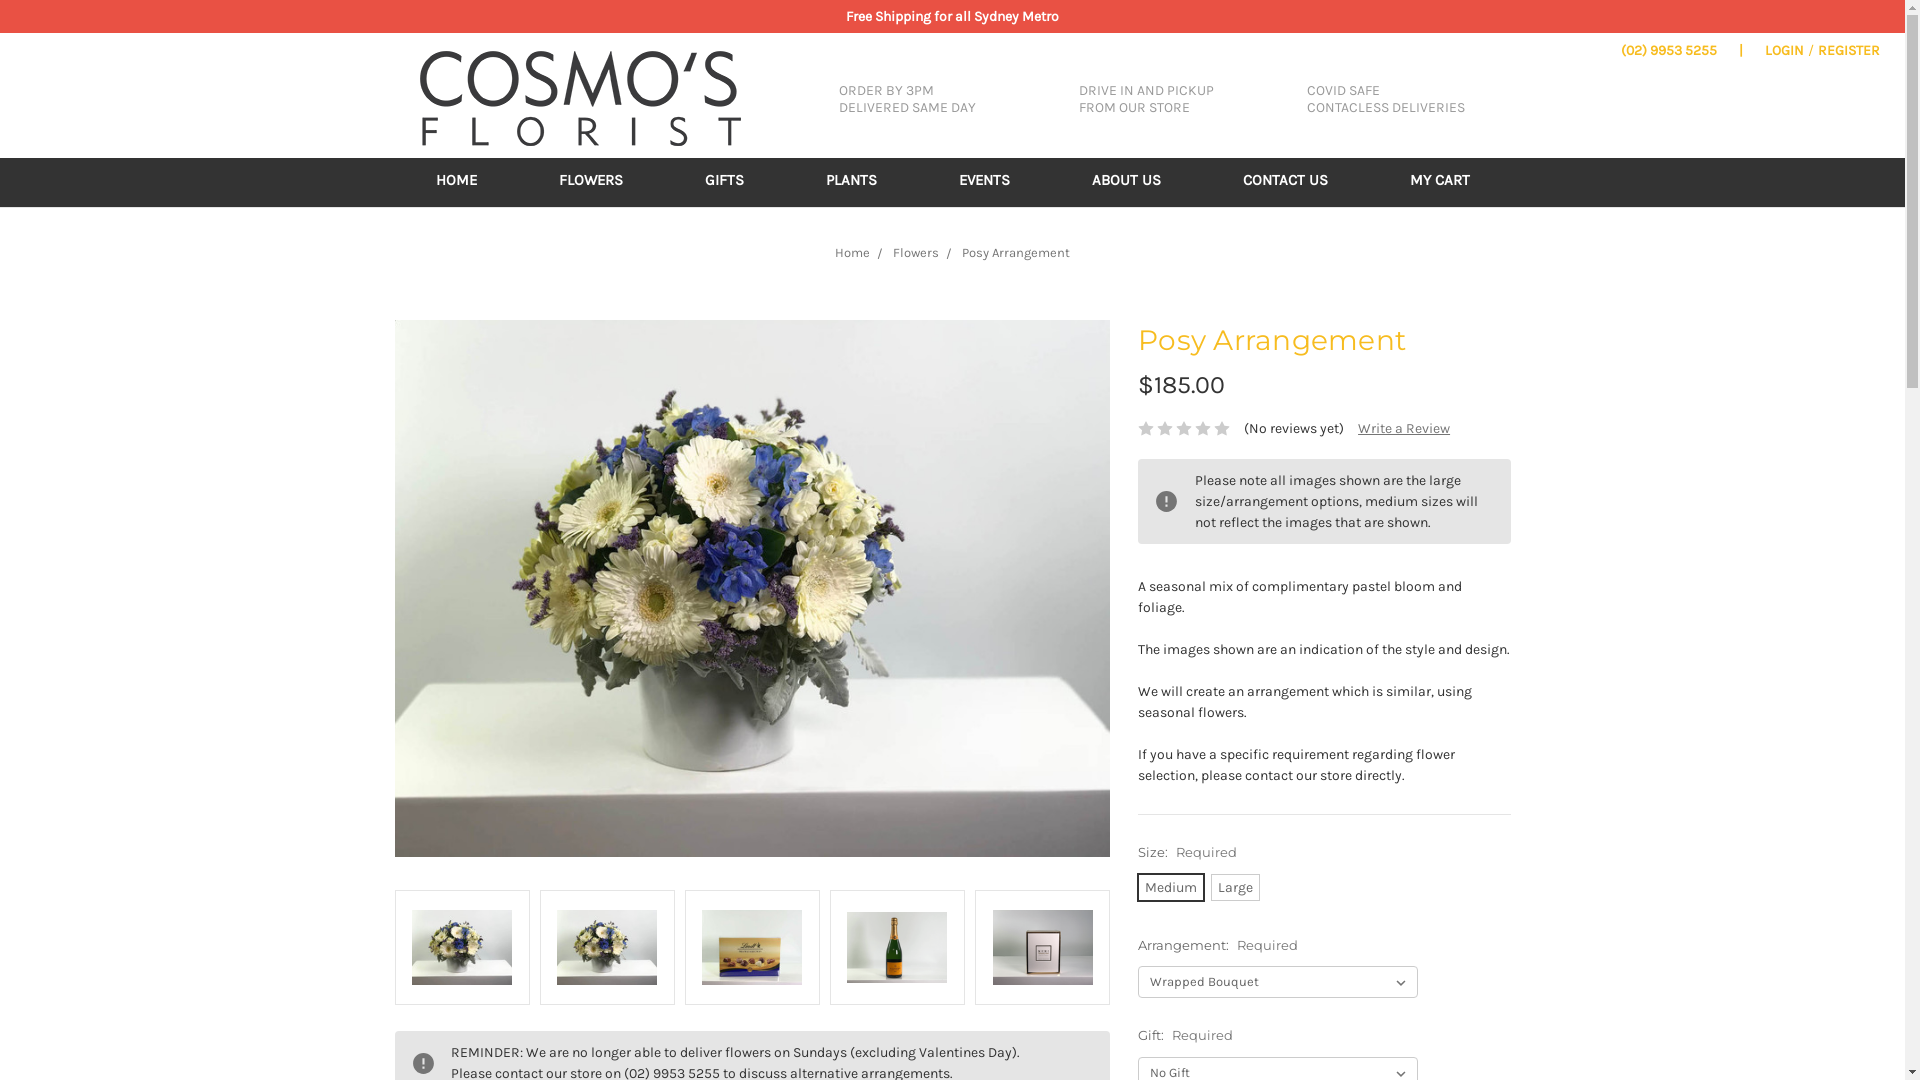 The width and height of the screenshot is (1920, 1080). I want to click on Posy Arrangement, so click(1042, 948).